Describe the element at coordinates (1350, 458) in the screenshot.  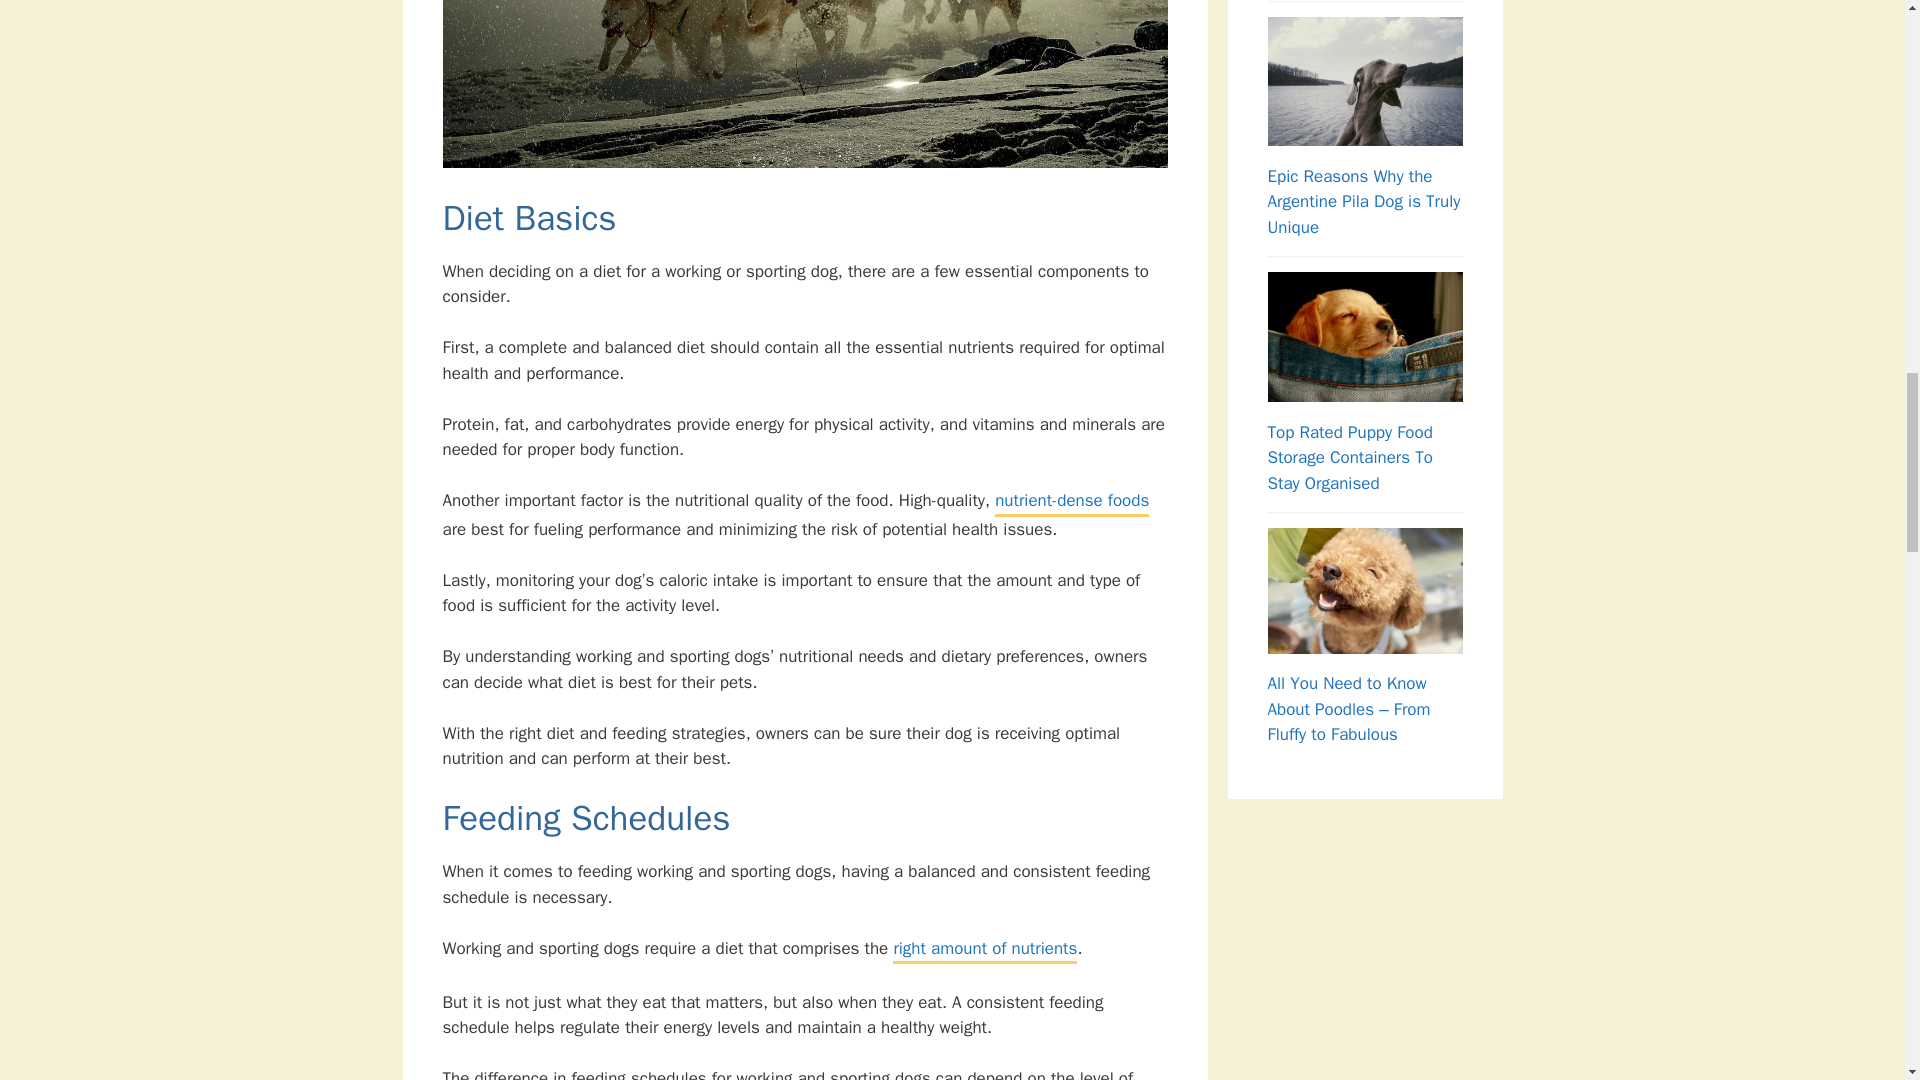
I see `Top Rated Puppy Food Storage Containers To Stay Organised` at that location.